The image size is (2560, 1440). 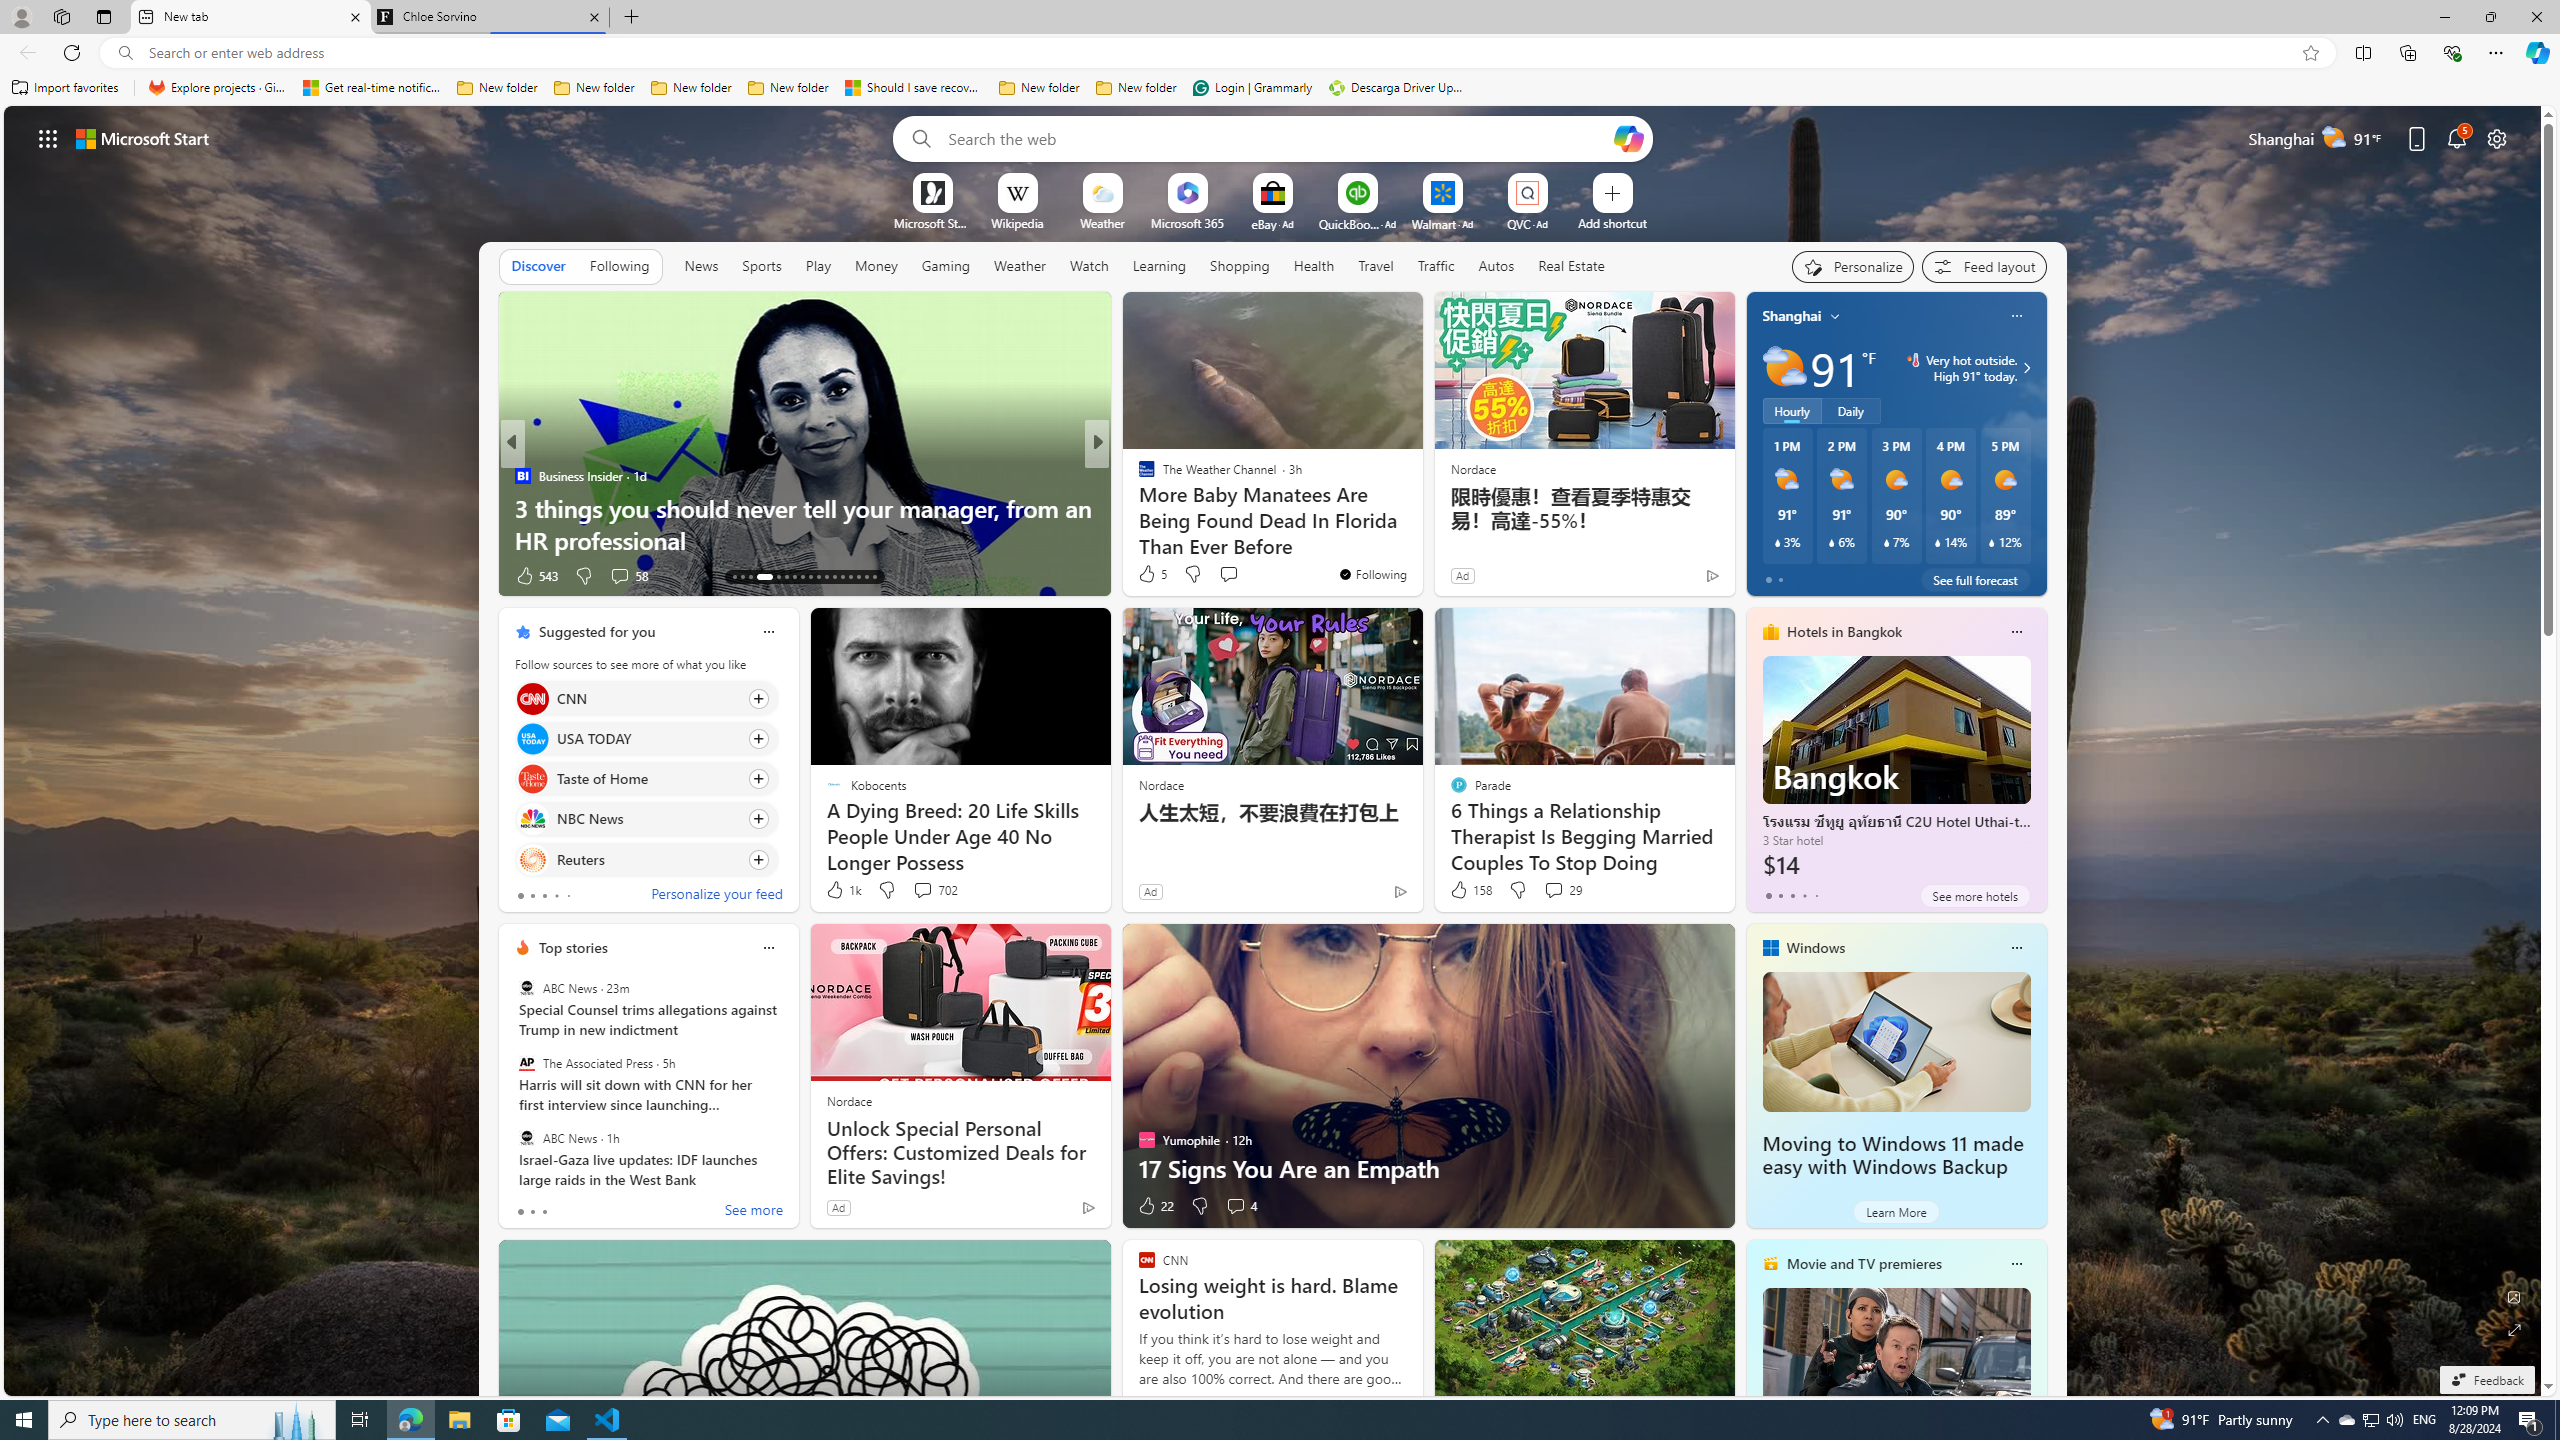 I want to click on Real Estate, so click(x=1572, y=265).